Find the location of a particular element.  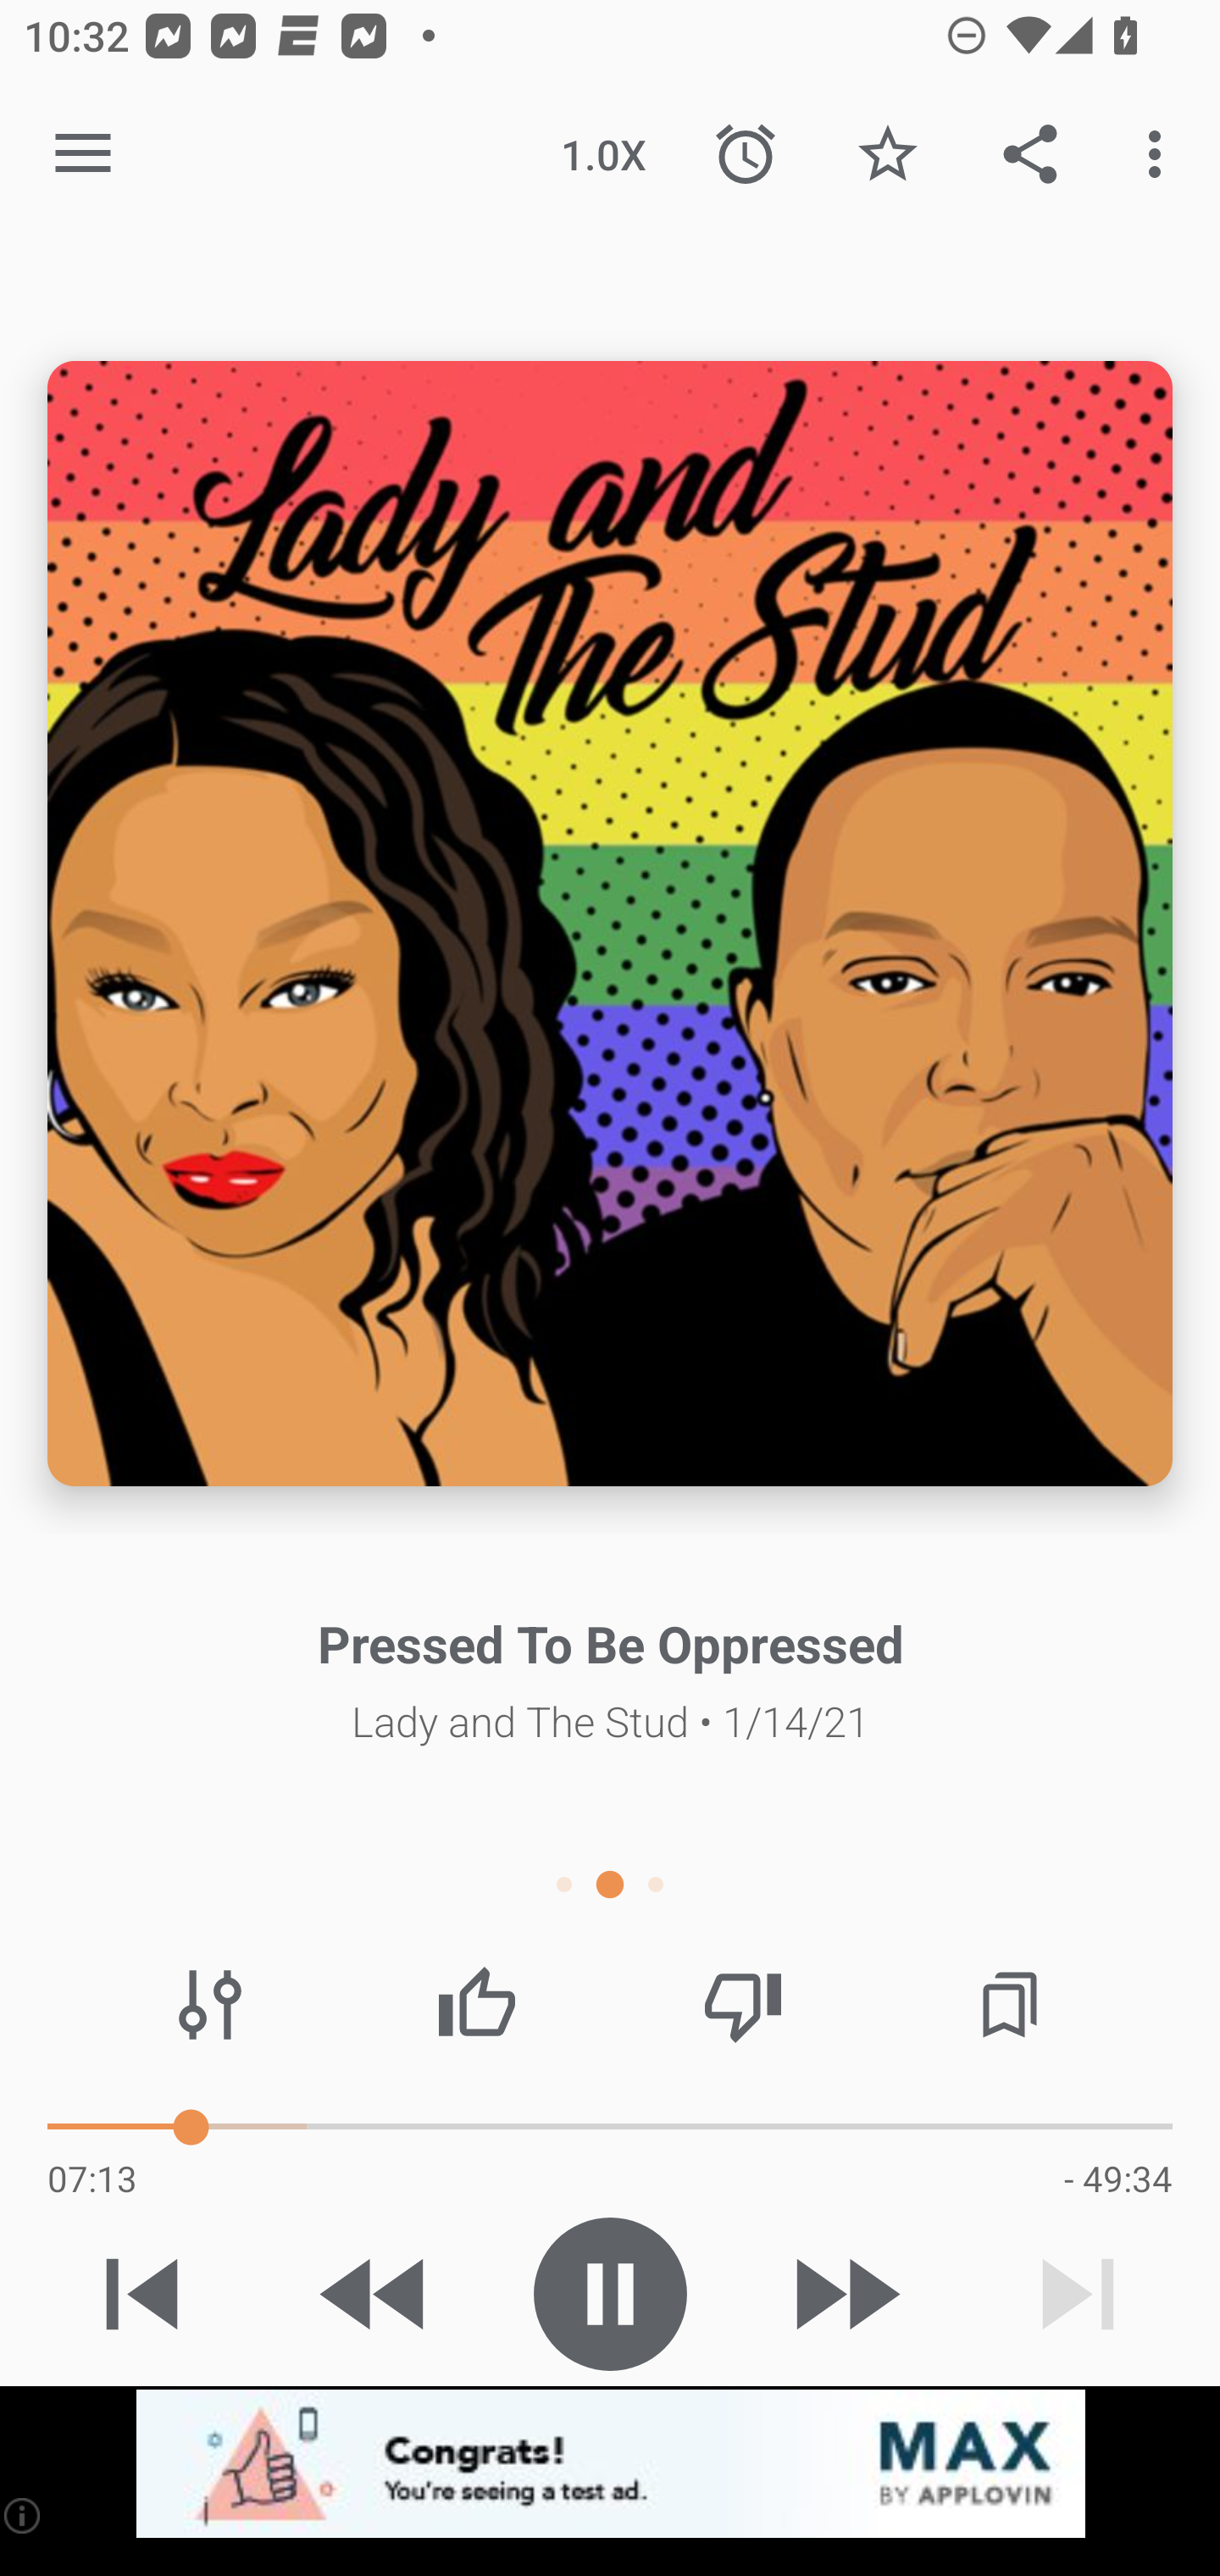

Episode description is located at coordinates (610, 924).